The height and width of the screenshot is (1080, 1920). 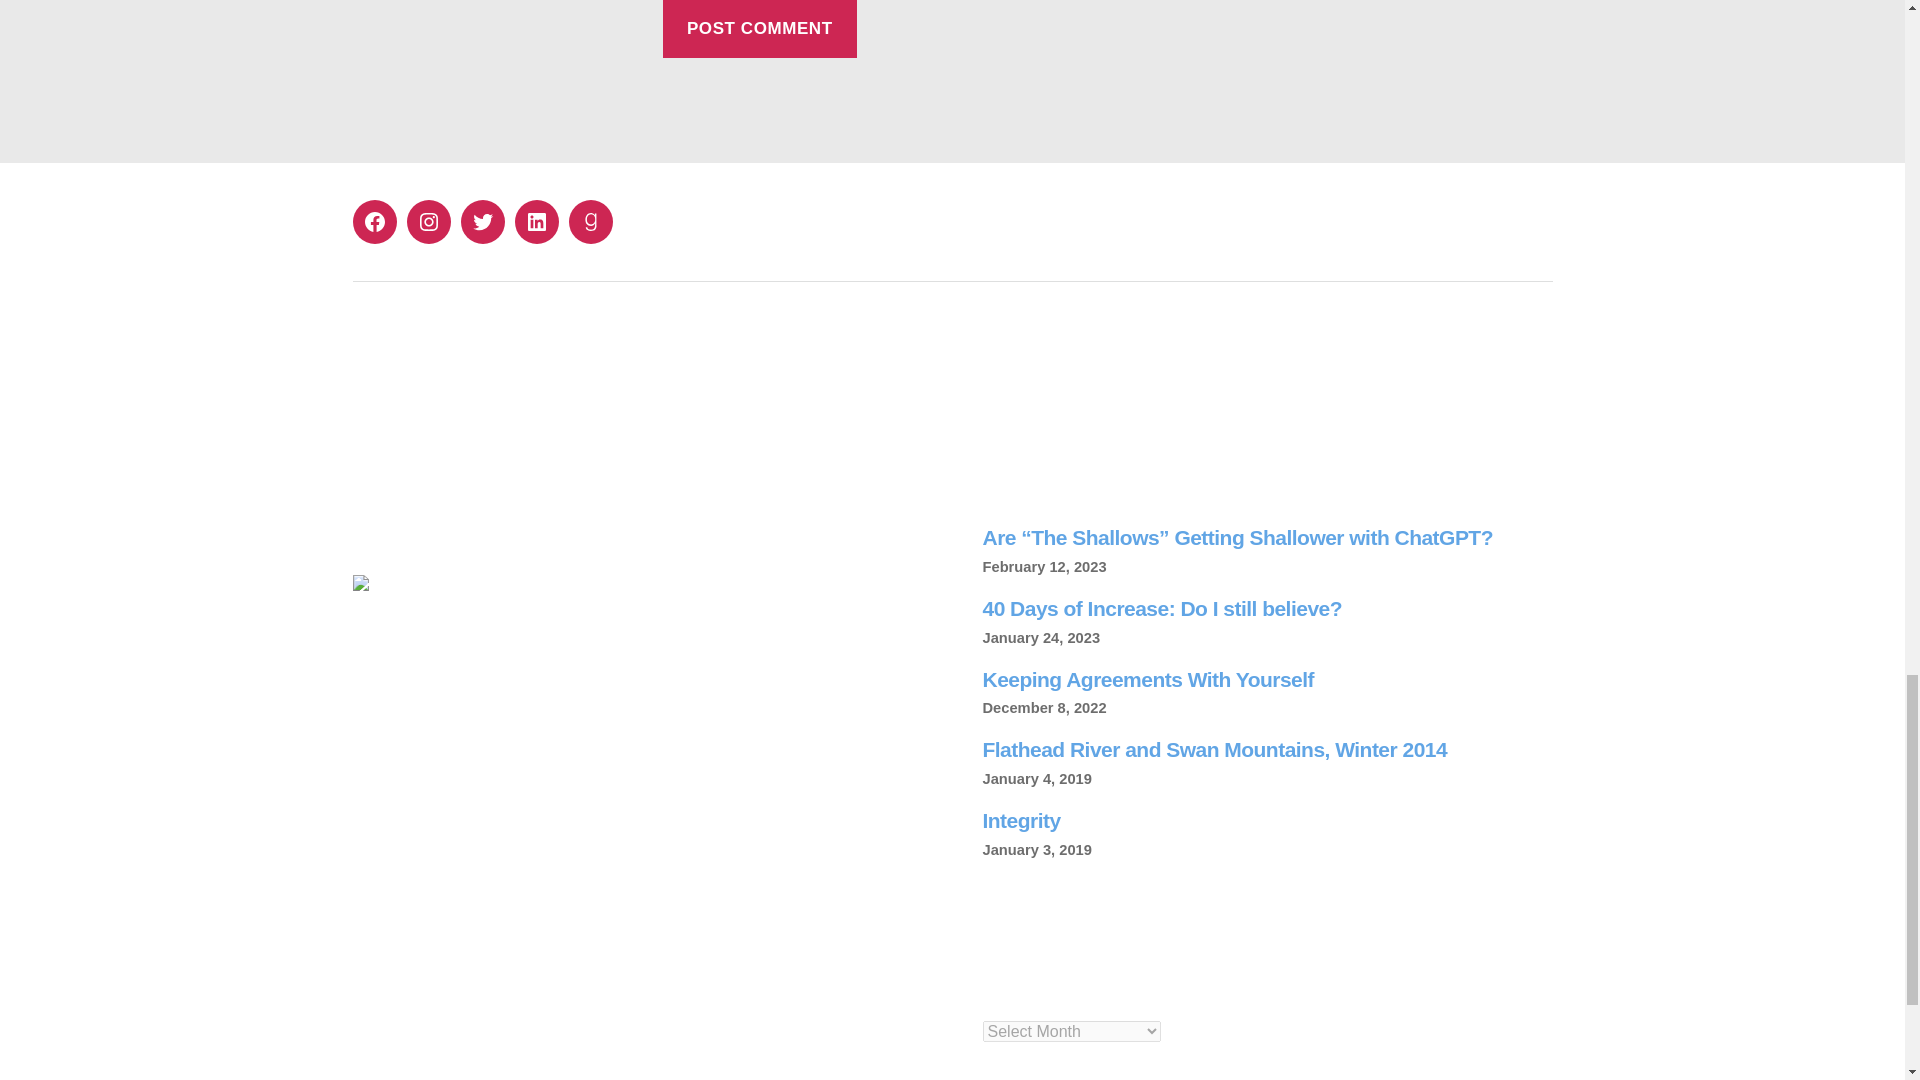 I want to click on LinkedIn, so click(x=536, y=222).